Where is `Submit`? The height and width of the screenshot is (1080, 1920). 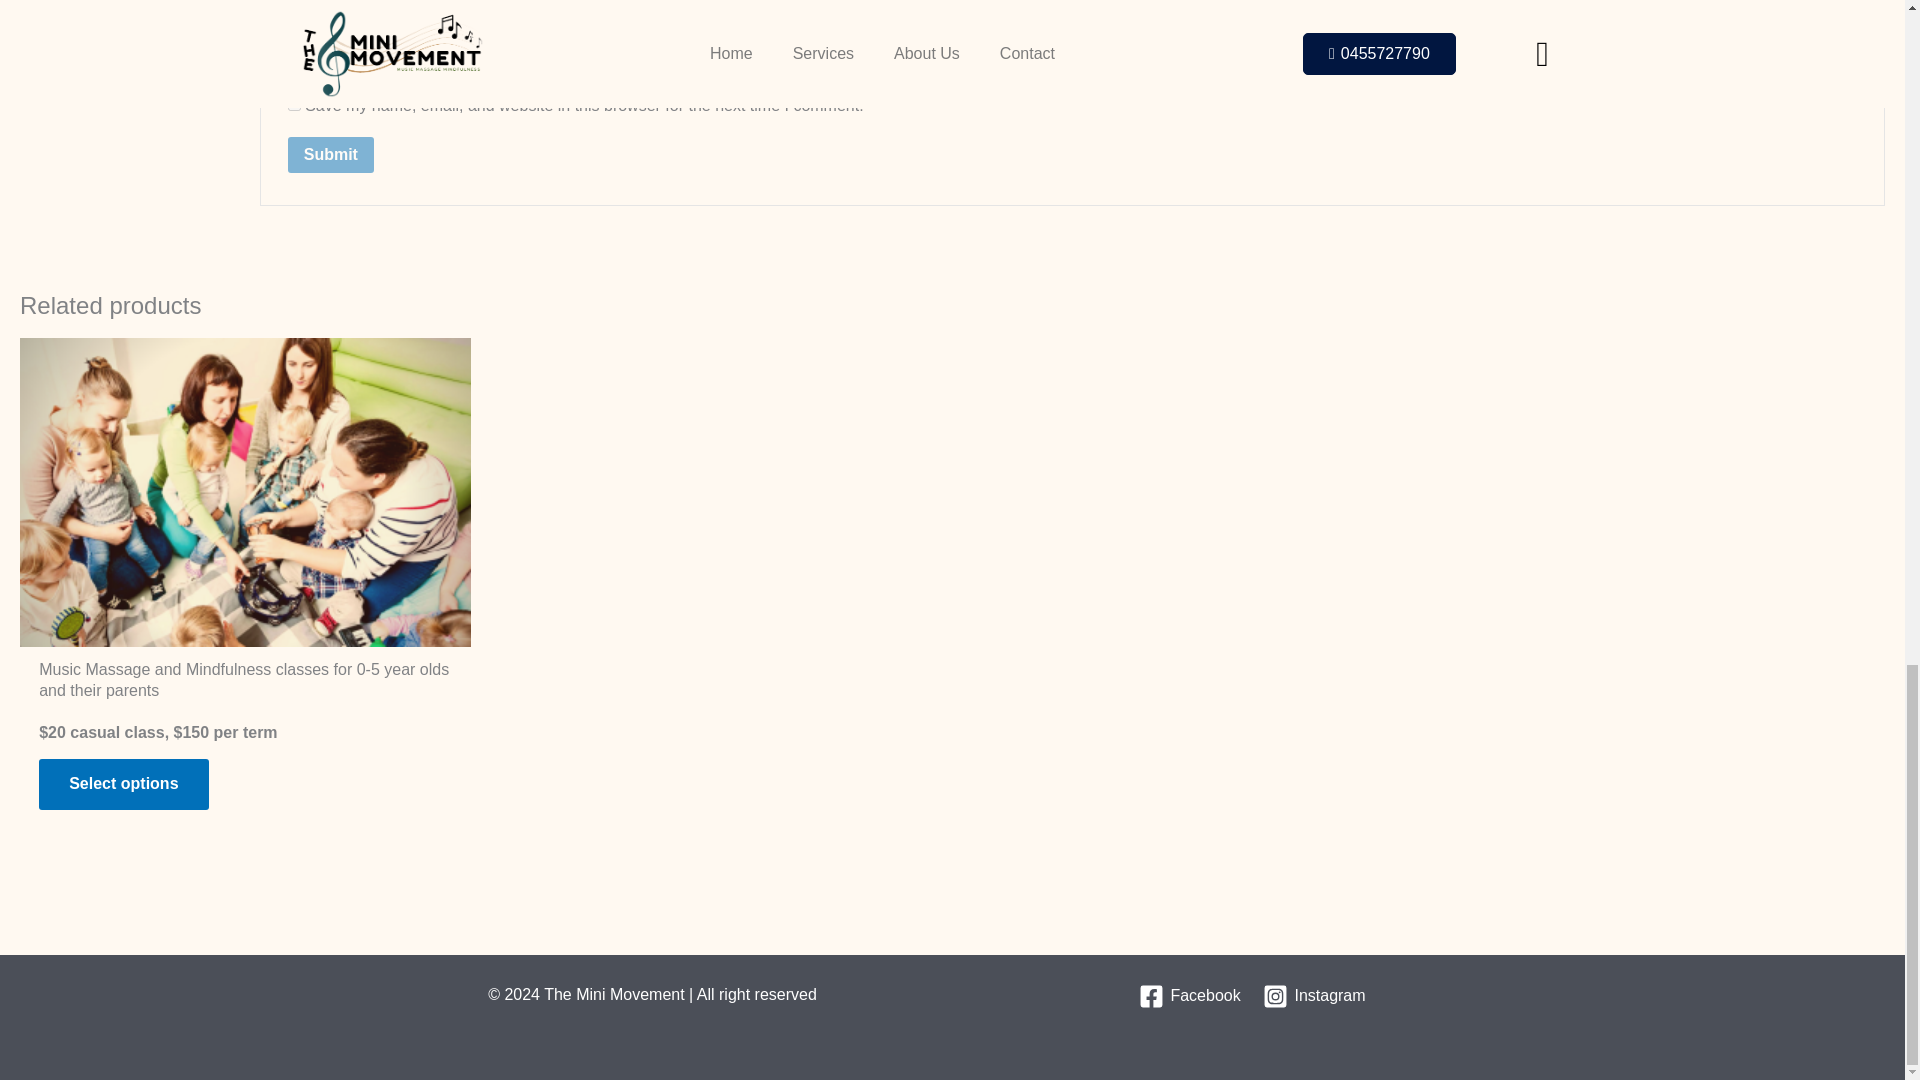
Submit is located at coordinates (331, 154).